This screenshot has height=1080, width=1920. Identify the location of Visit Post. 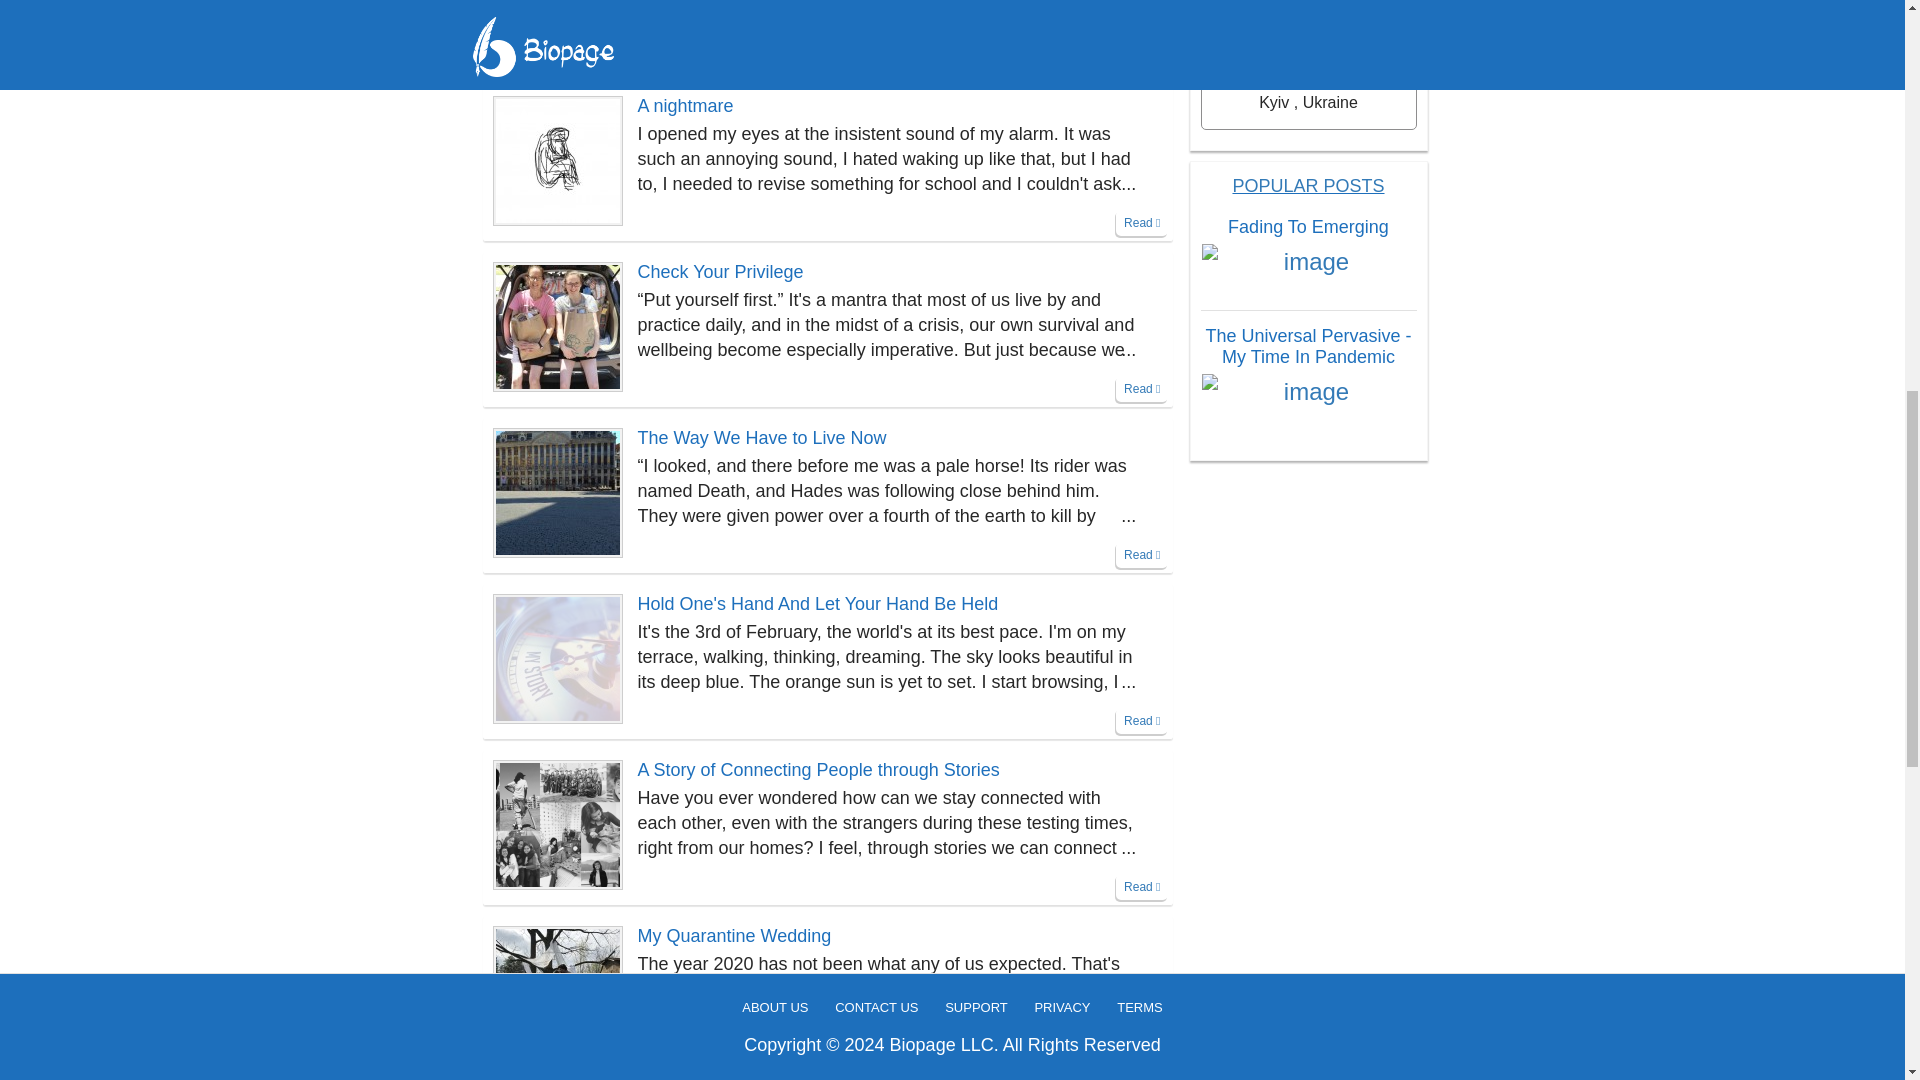
(558, 324).